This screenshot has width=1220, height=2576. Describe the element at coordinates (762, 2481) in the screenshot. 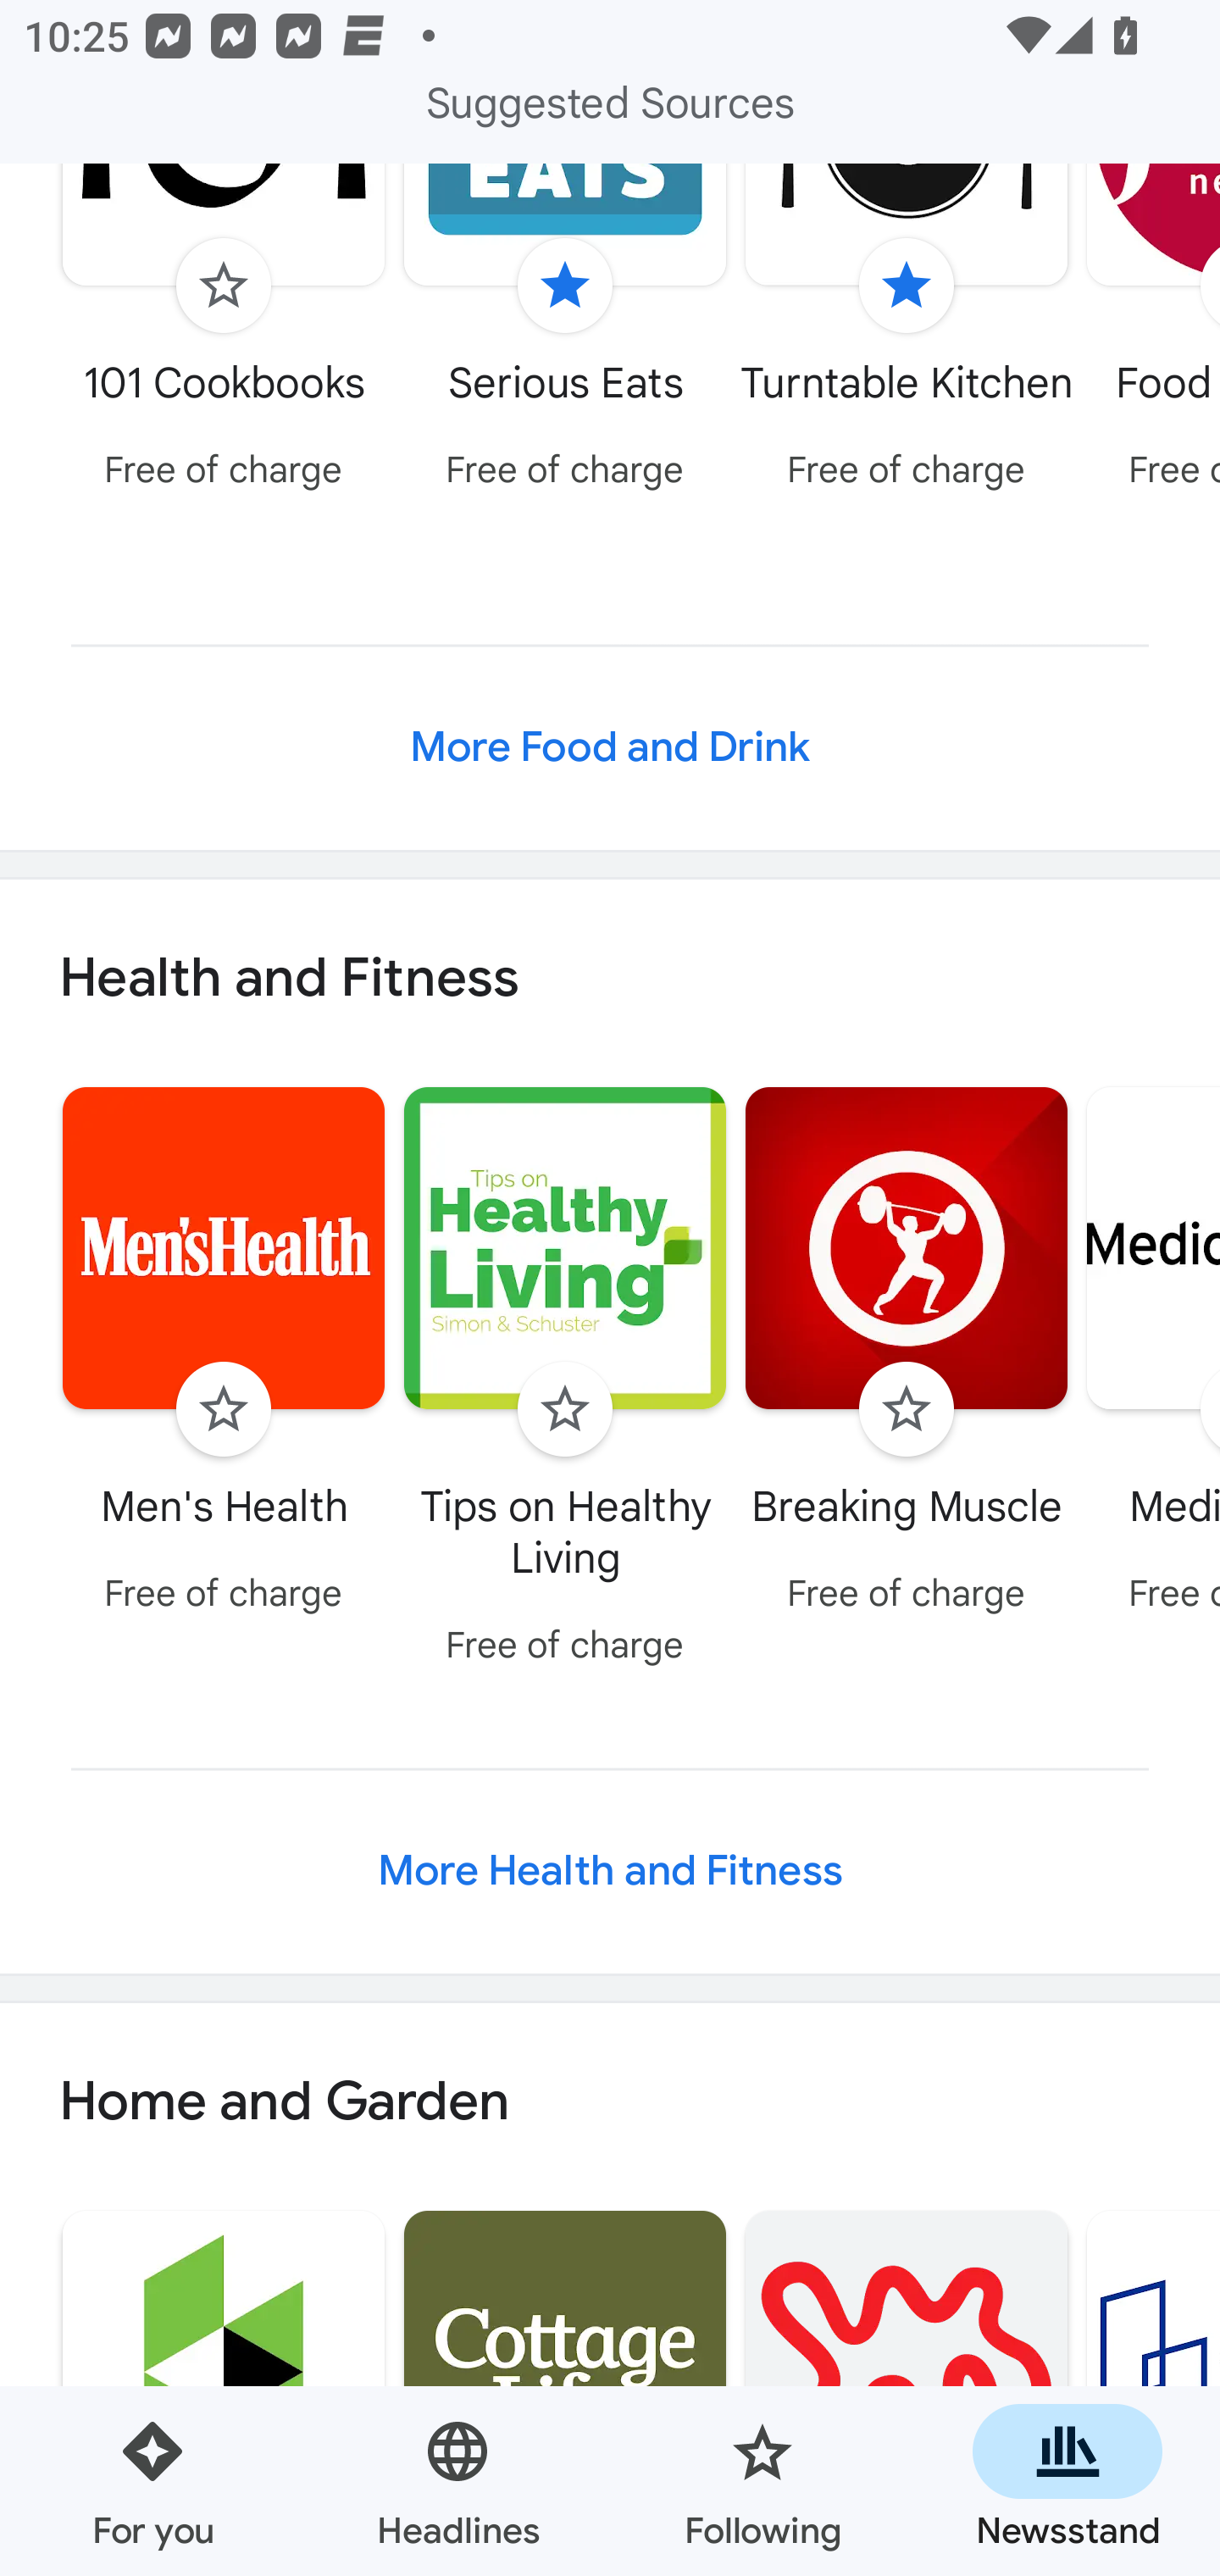

I see `Following` at that location.